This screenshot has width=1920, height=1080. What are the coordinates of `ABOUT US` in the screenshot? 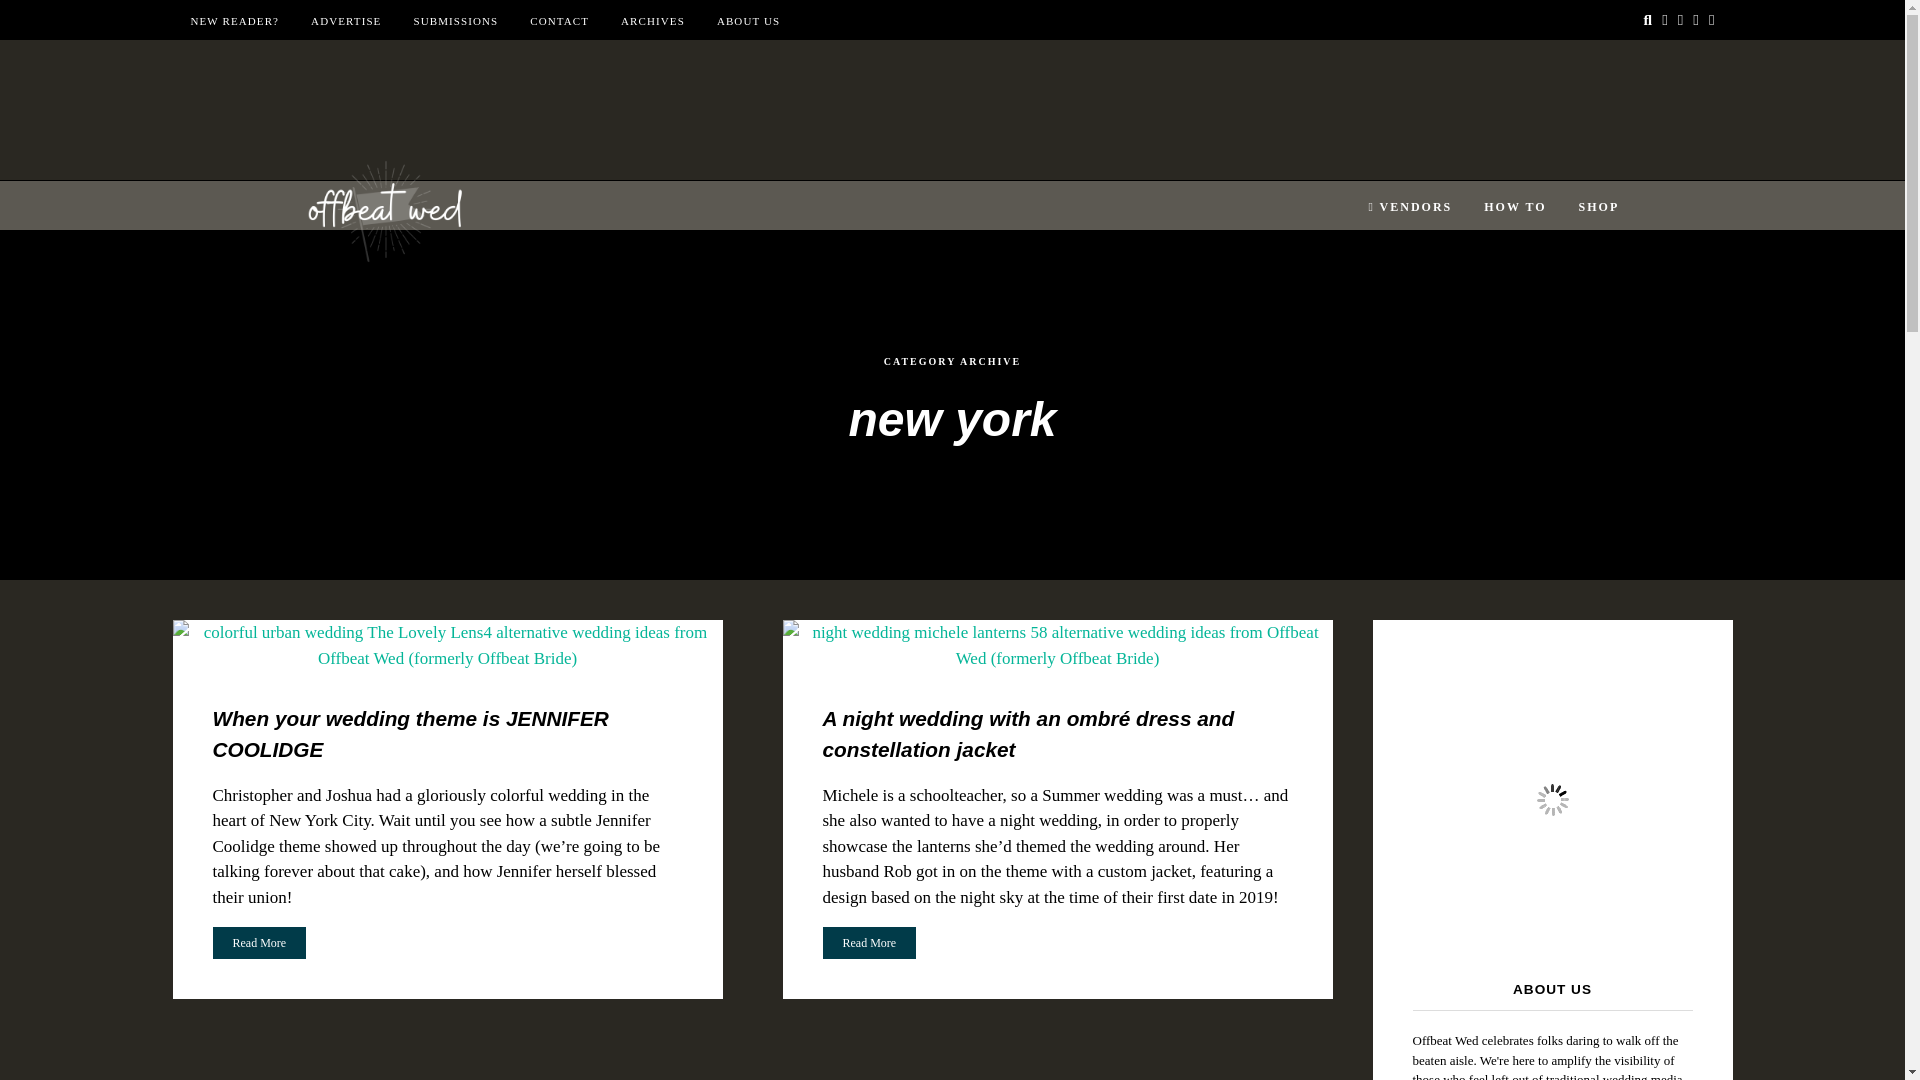 It's located at (748, 21).